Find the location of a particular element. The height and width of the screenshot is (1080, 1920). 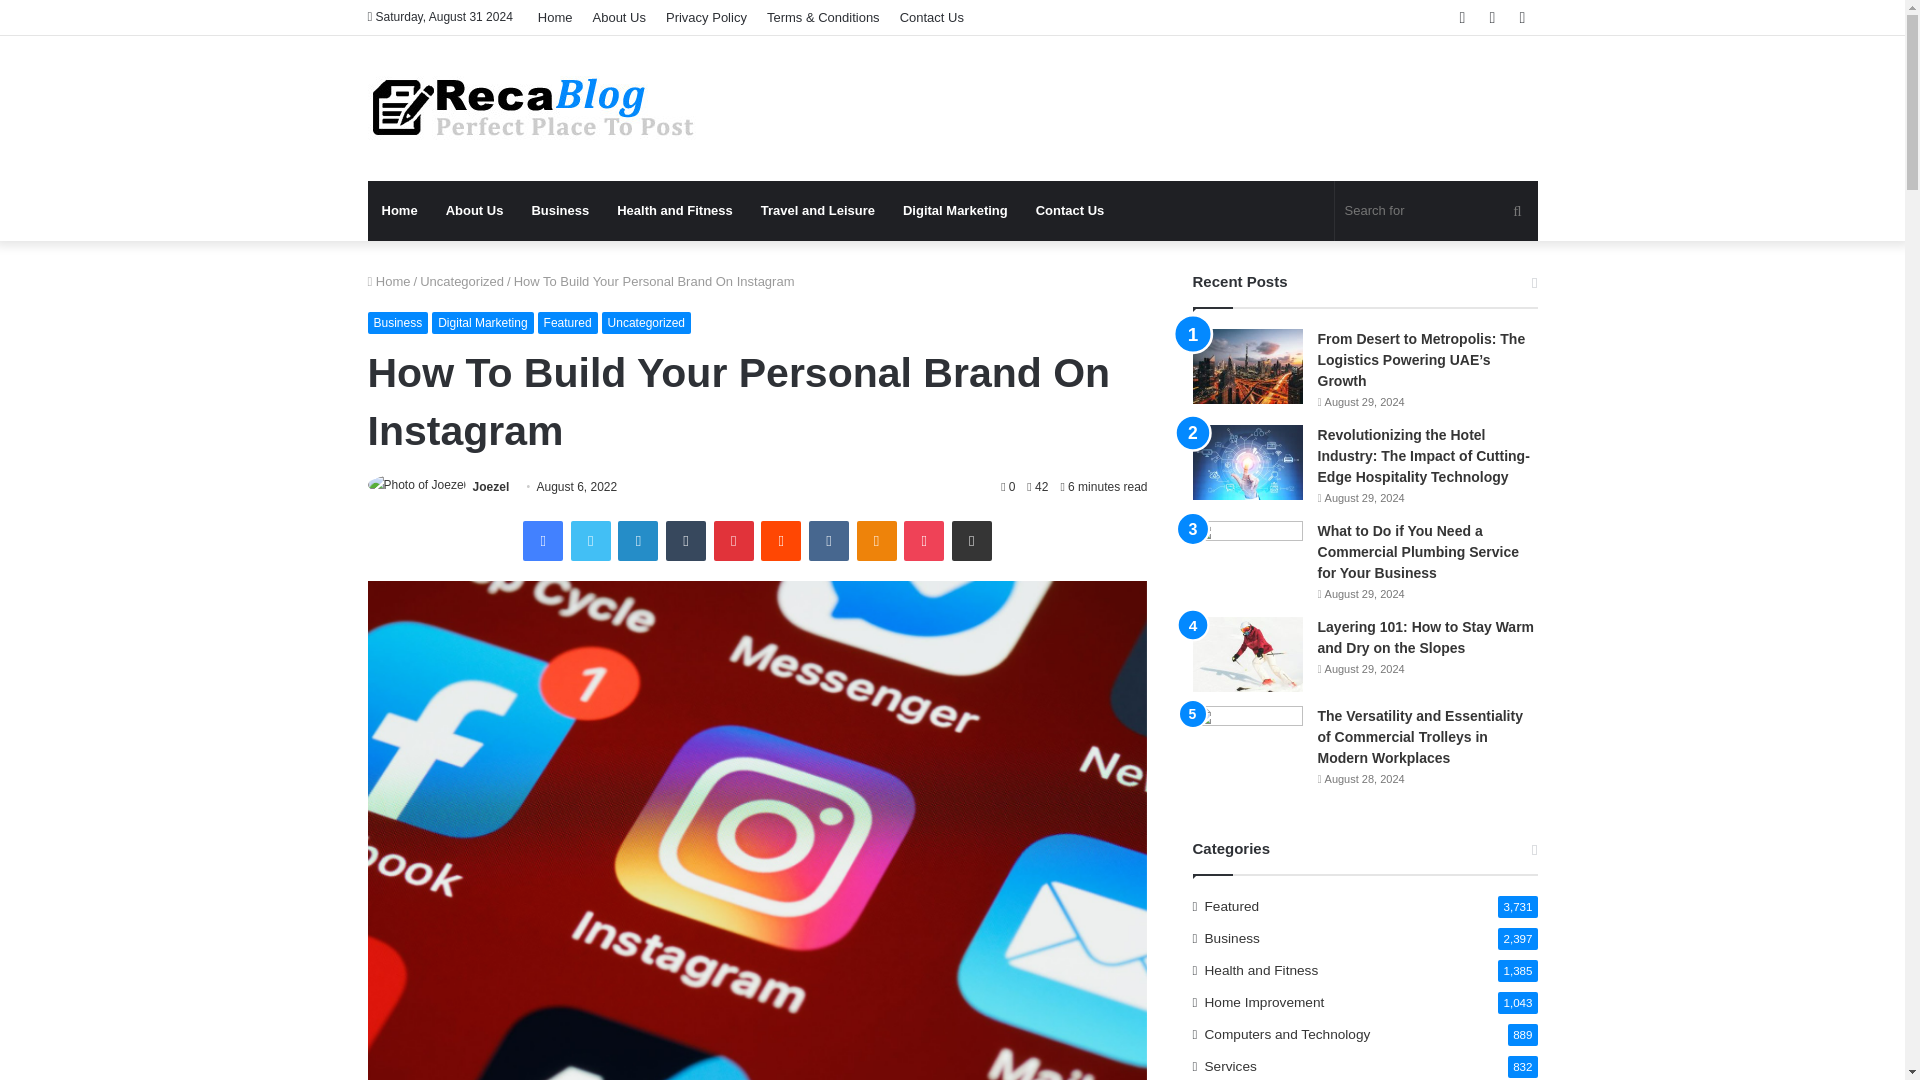

Reddit is located at coordinates (780, 540).